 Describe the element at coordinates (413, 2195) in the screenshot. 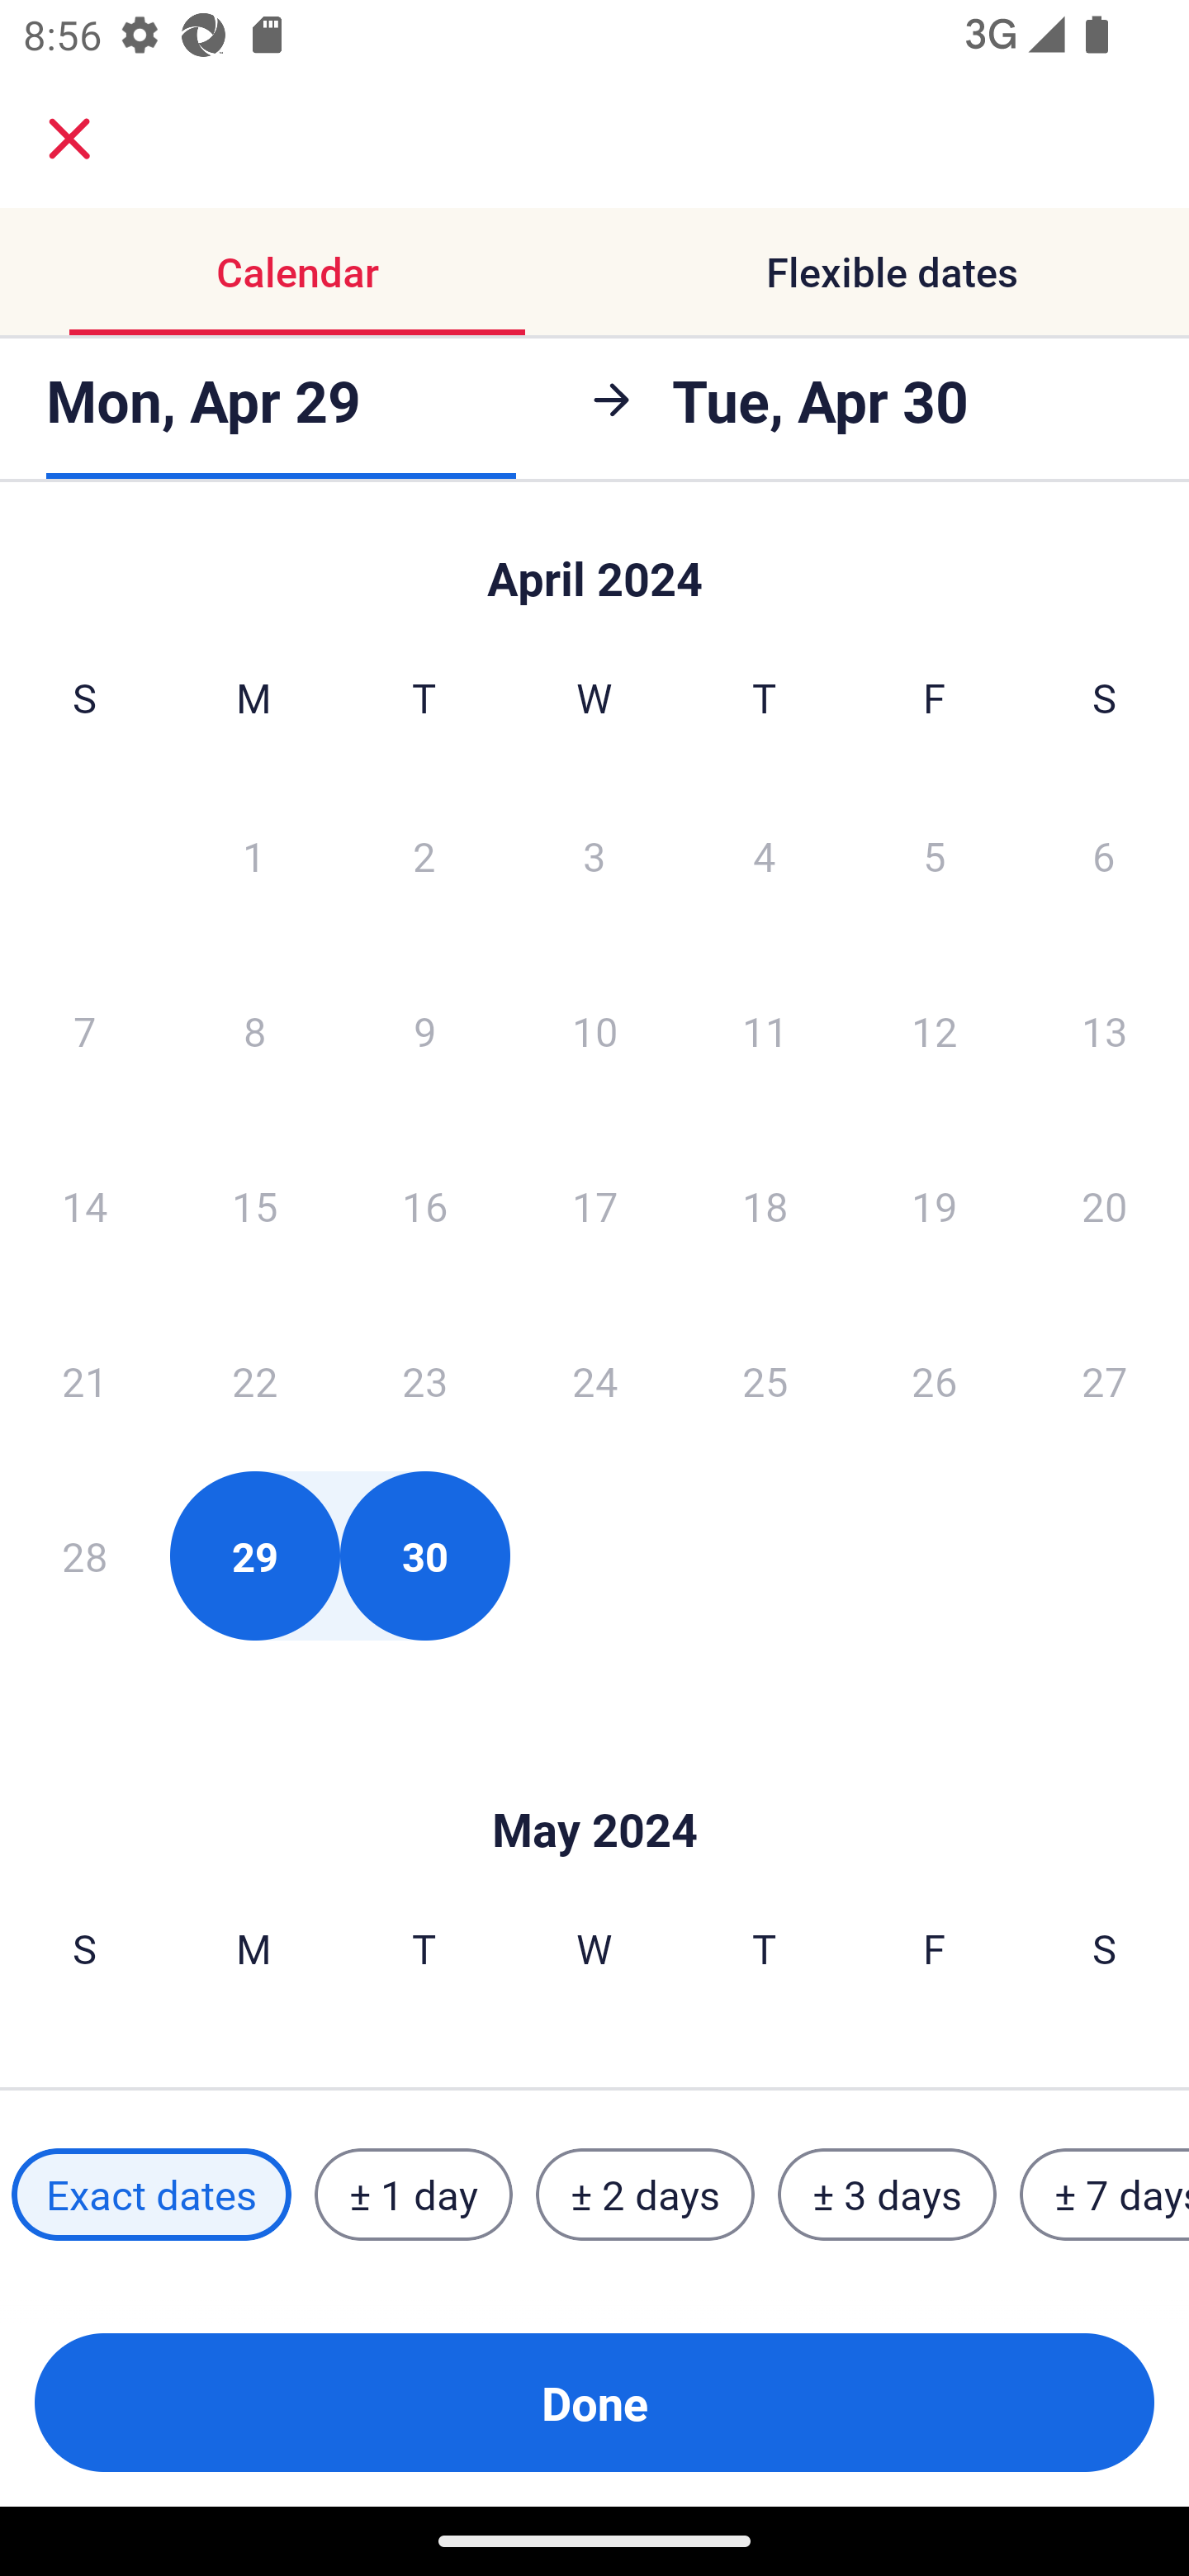

I see `± 1 day` at that location.